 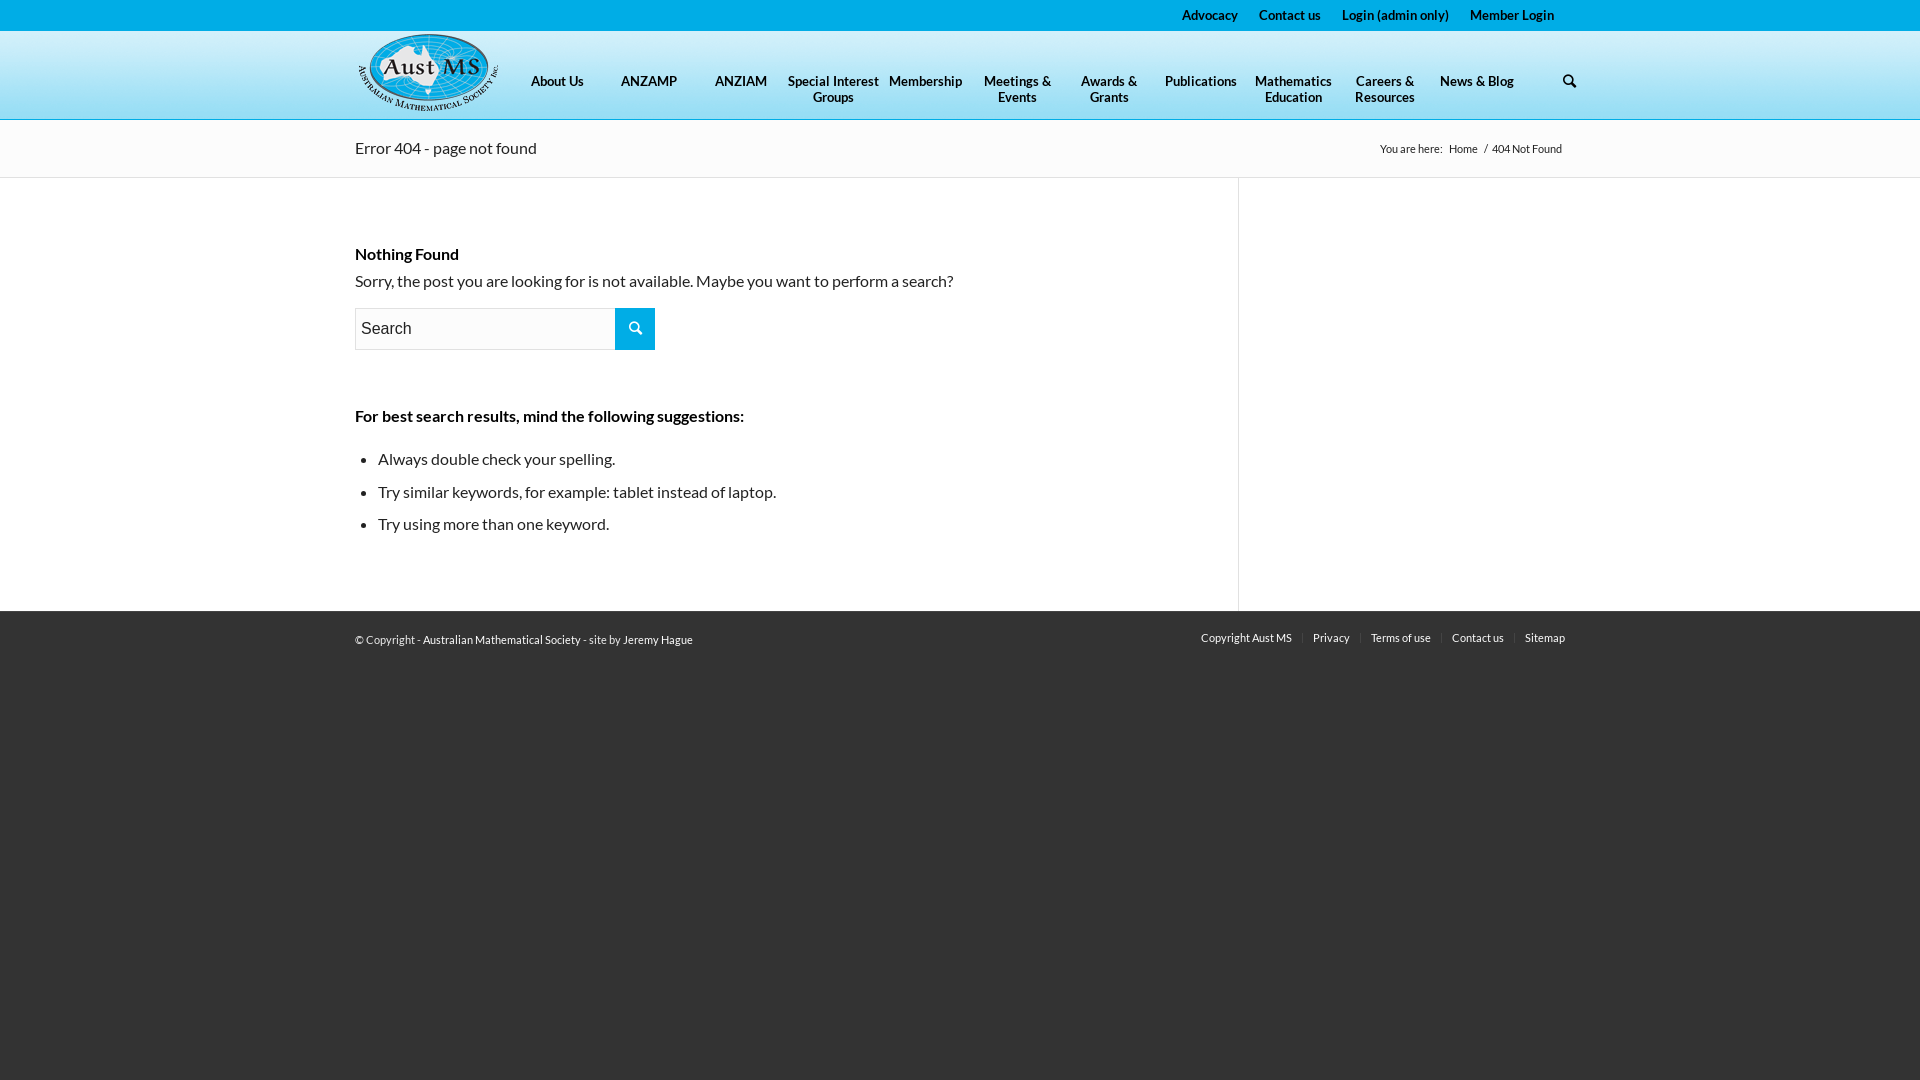 I want to click on ANZAMP, so click(x=649, y=95).